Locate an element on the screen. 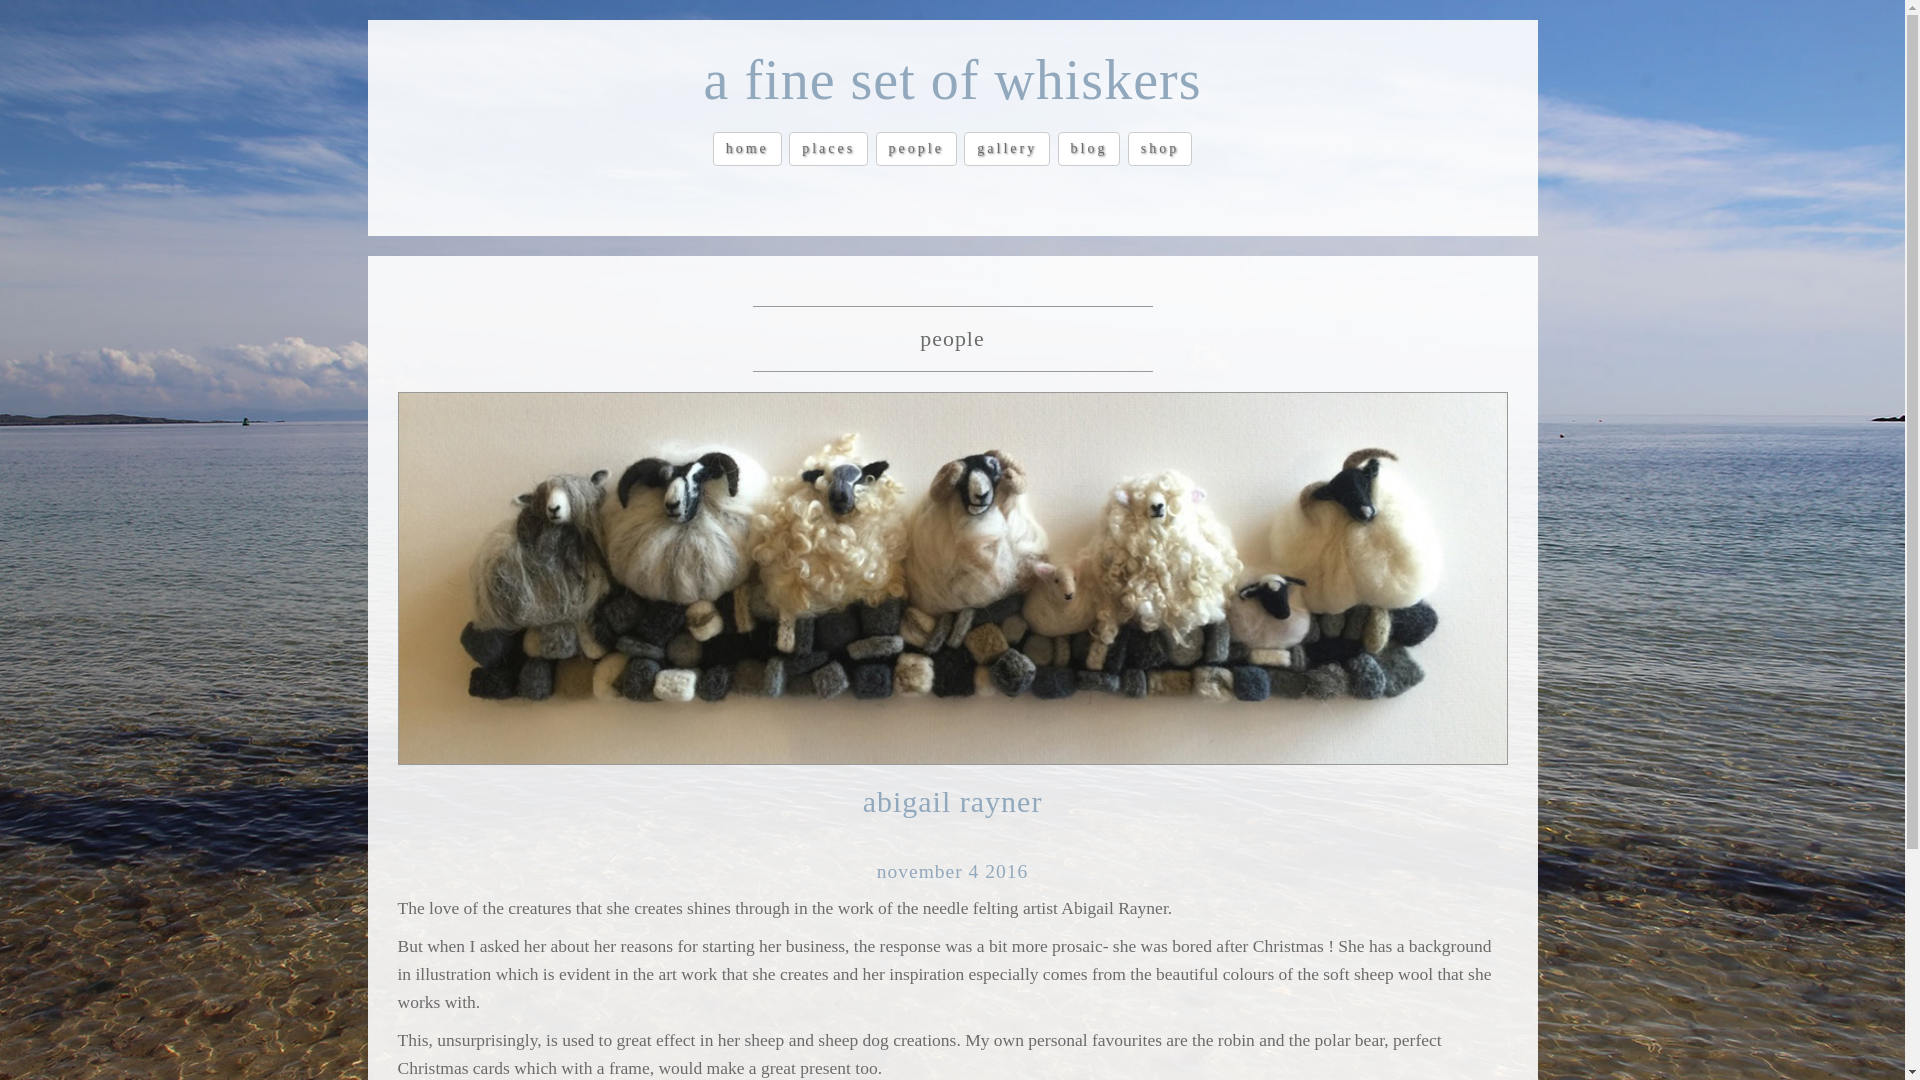  gallery is located at coordinates (1006, 148).